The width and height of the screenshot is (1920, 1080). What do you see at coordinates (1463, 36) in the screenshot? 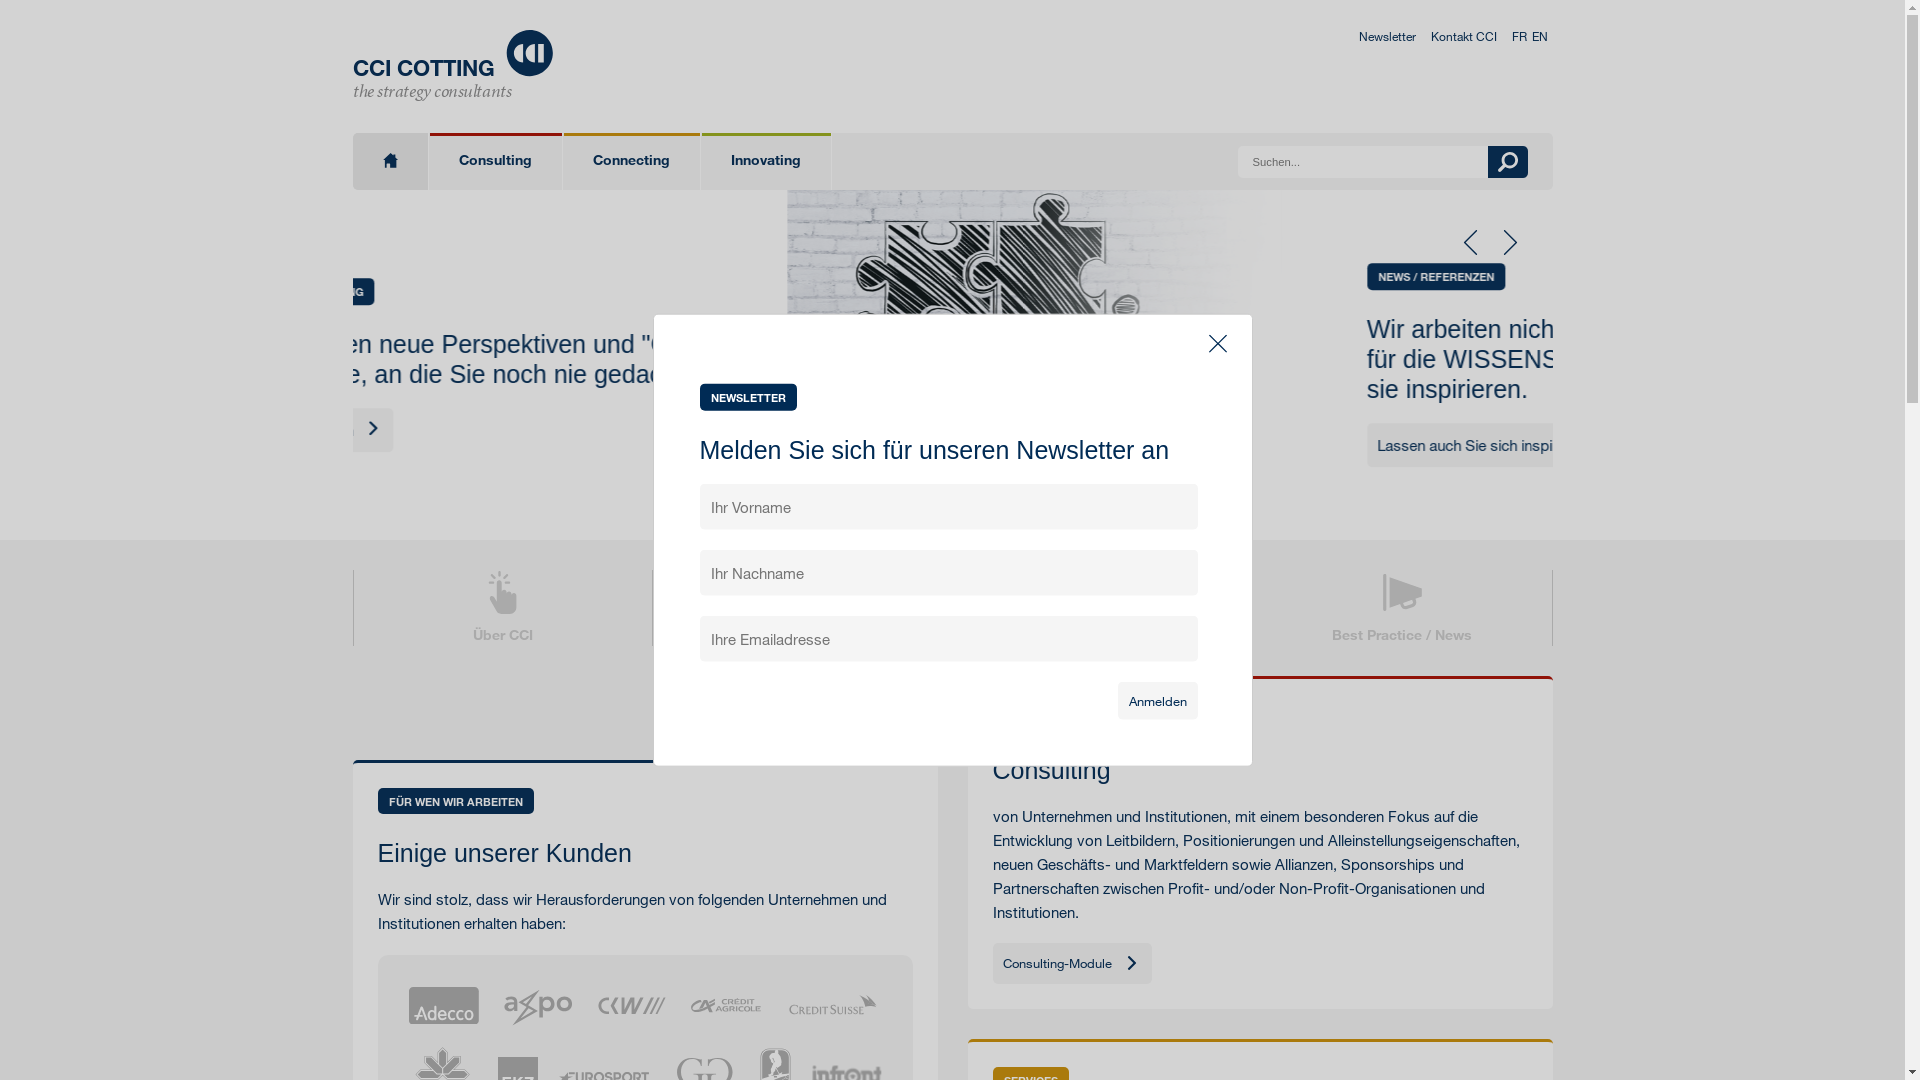
I see `Kontakt CCI` at bounding box center [1463, 36].